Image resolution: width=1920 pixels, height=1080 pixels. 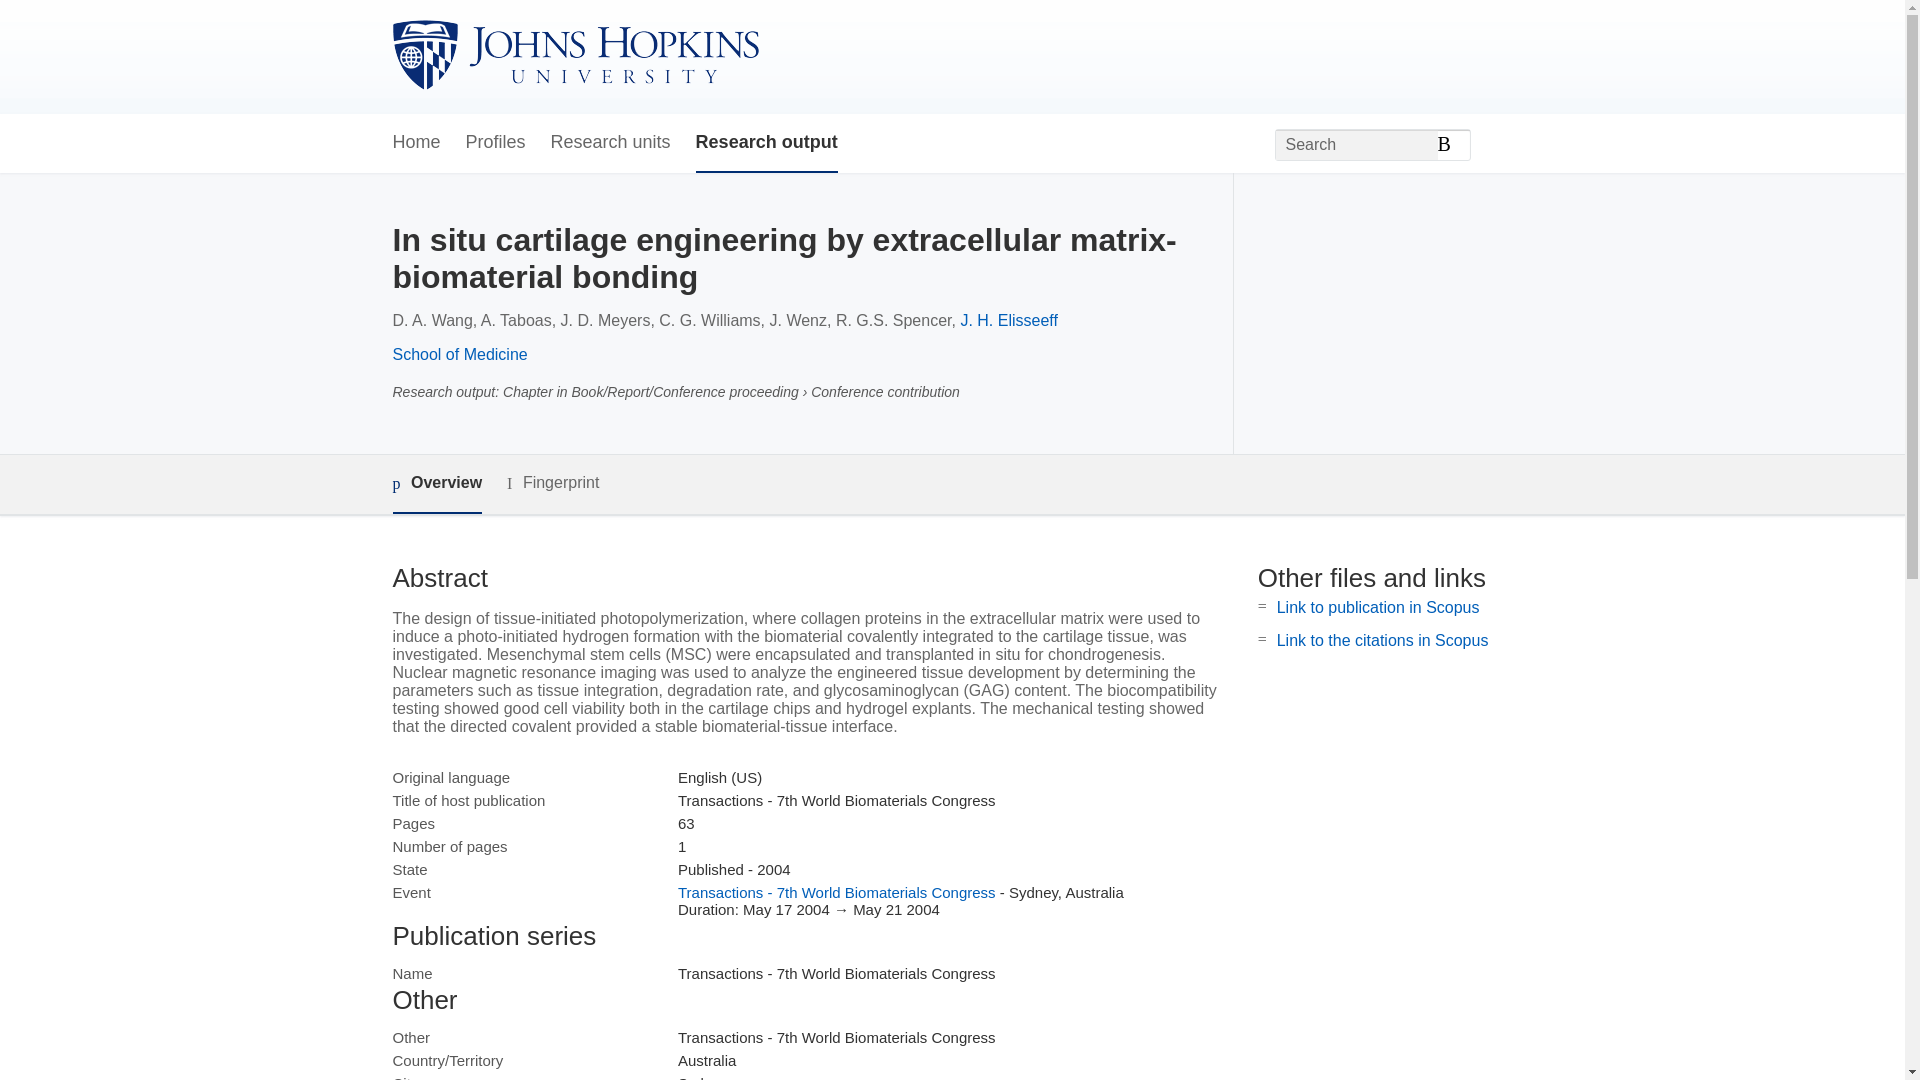 What do you see at coordinates (836, 892) in the screenshot?
I see `Transactions - 7th World Biomaterials Congress` at bounding box center [836, 892].